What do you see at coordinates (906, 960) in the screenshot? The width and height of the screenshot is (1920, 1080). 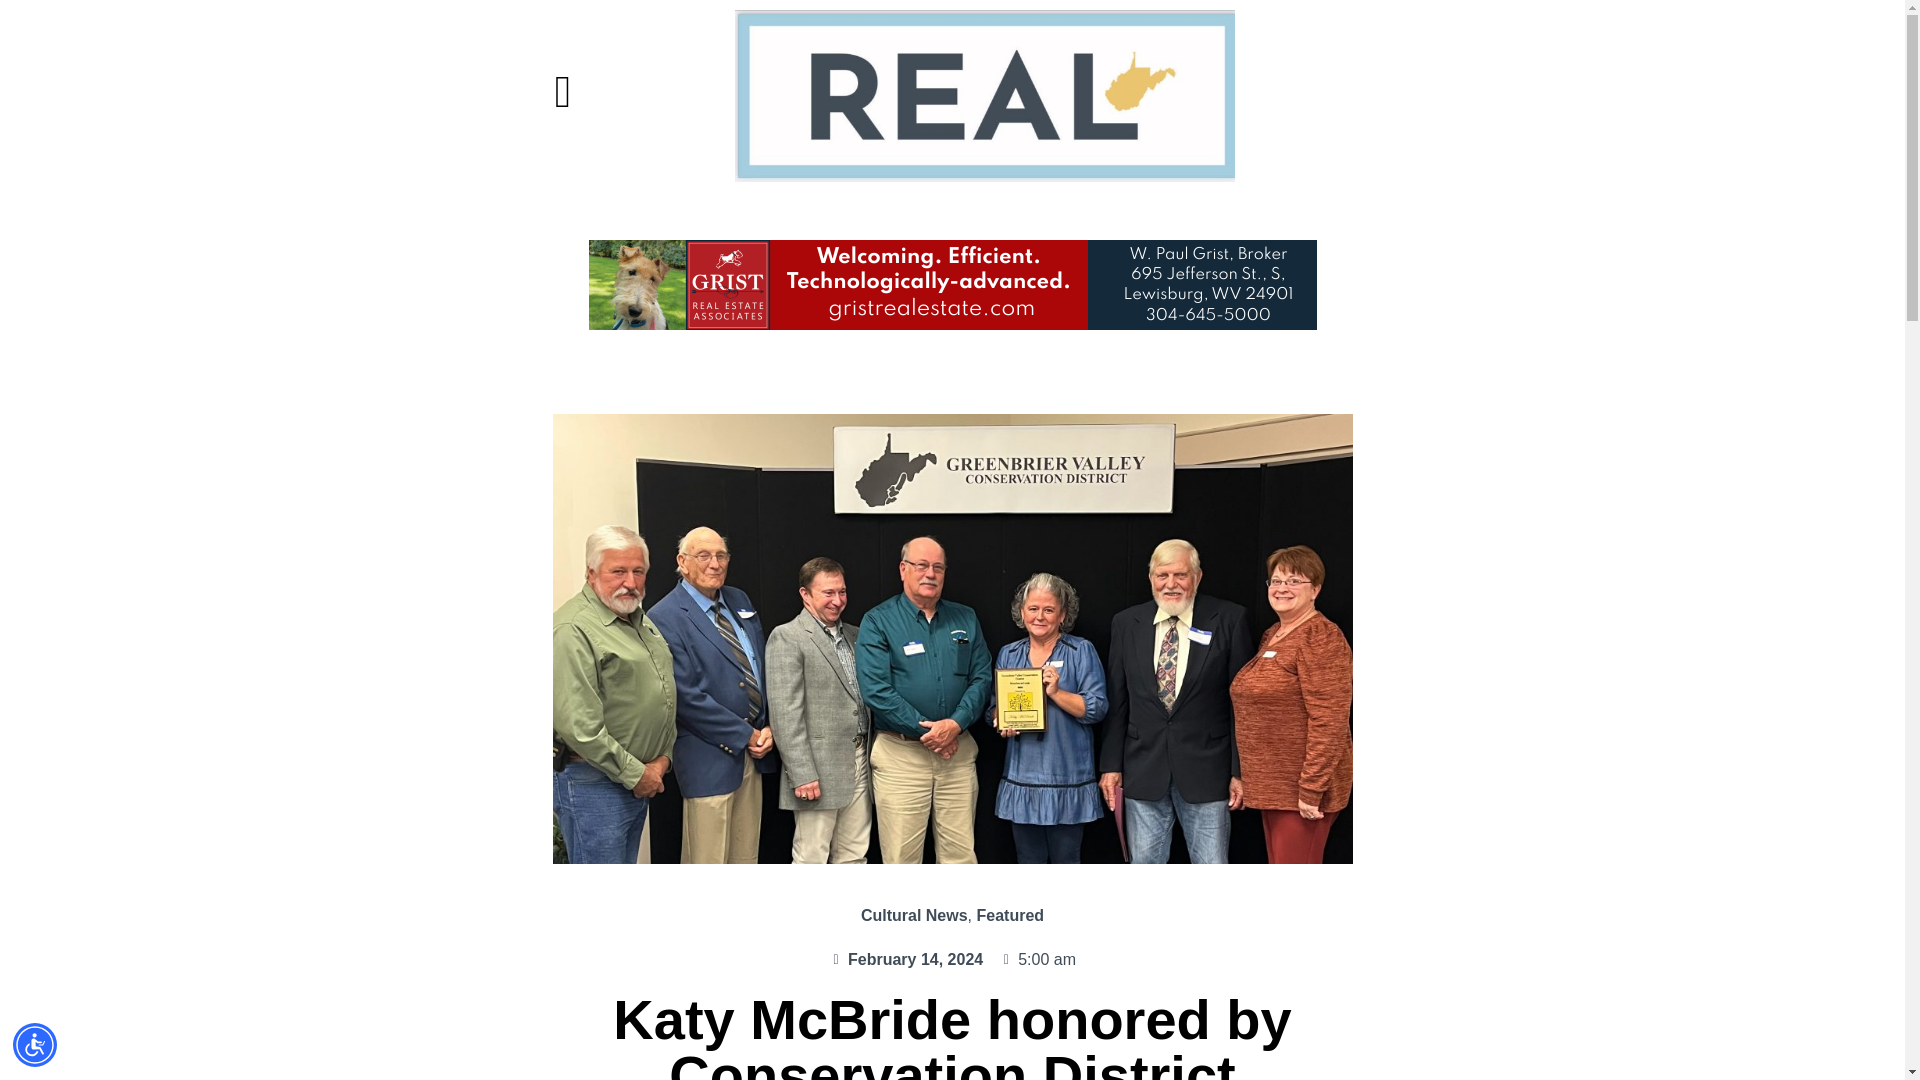 I see `February 14, 2024` at bounding box center [906, 960].